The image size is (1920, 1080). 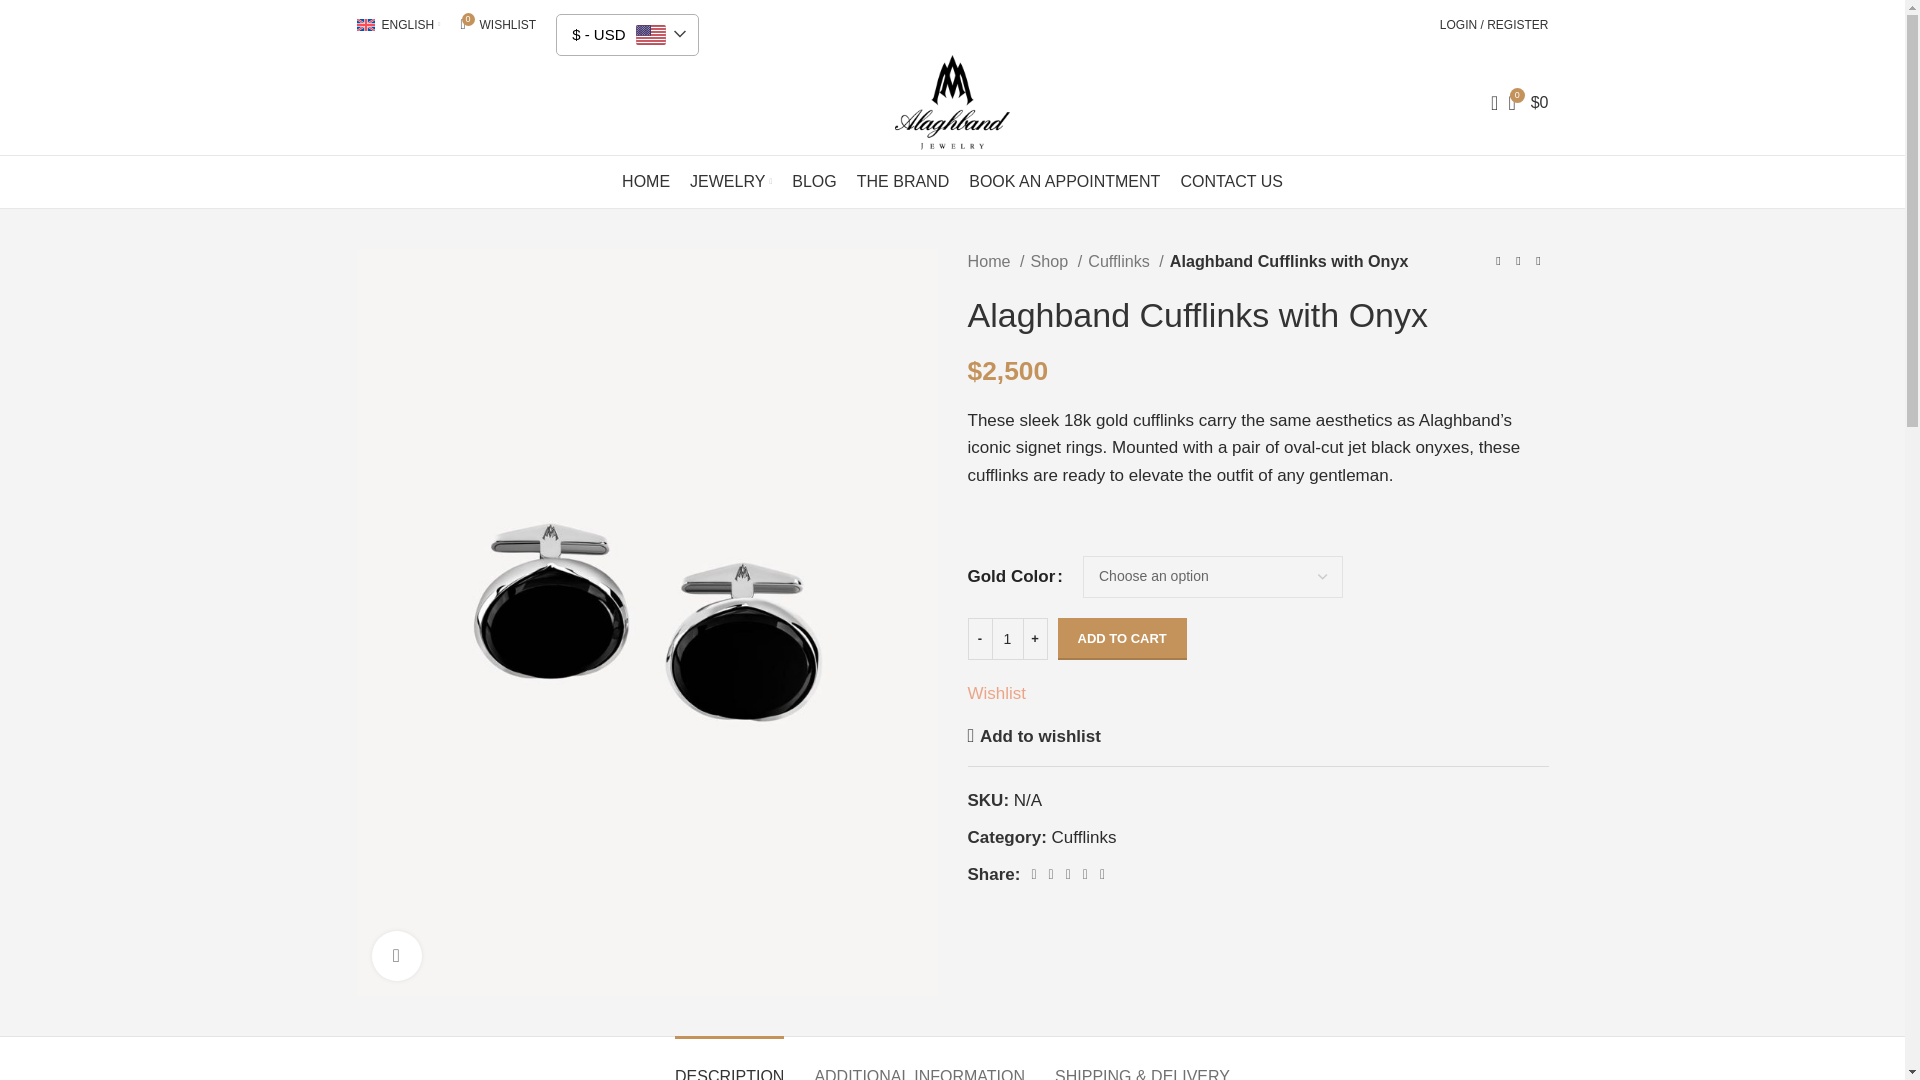 What do you see at coordinates (646, 182) in the screenshot?
I see `HOME` at bounding box center [646, 182].